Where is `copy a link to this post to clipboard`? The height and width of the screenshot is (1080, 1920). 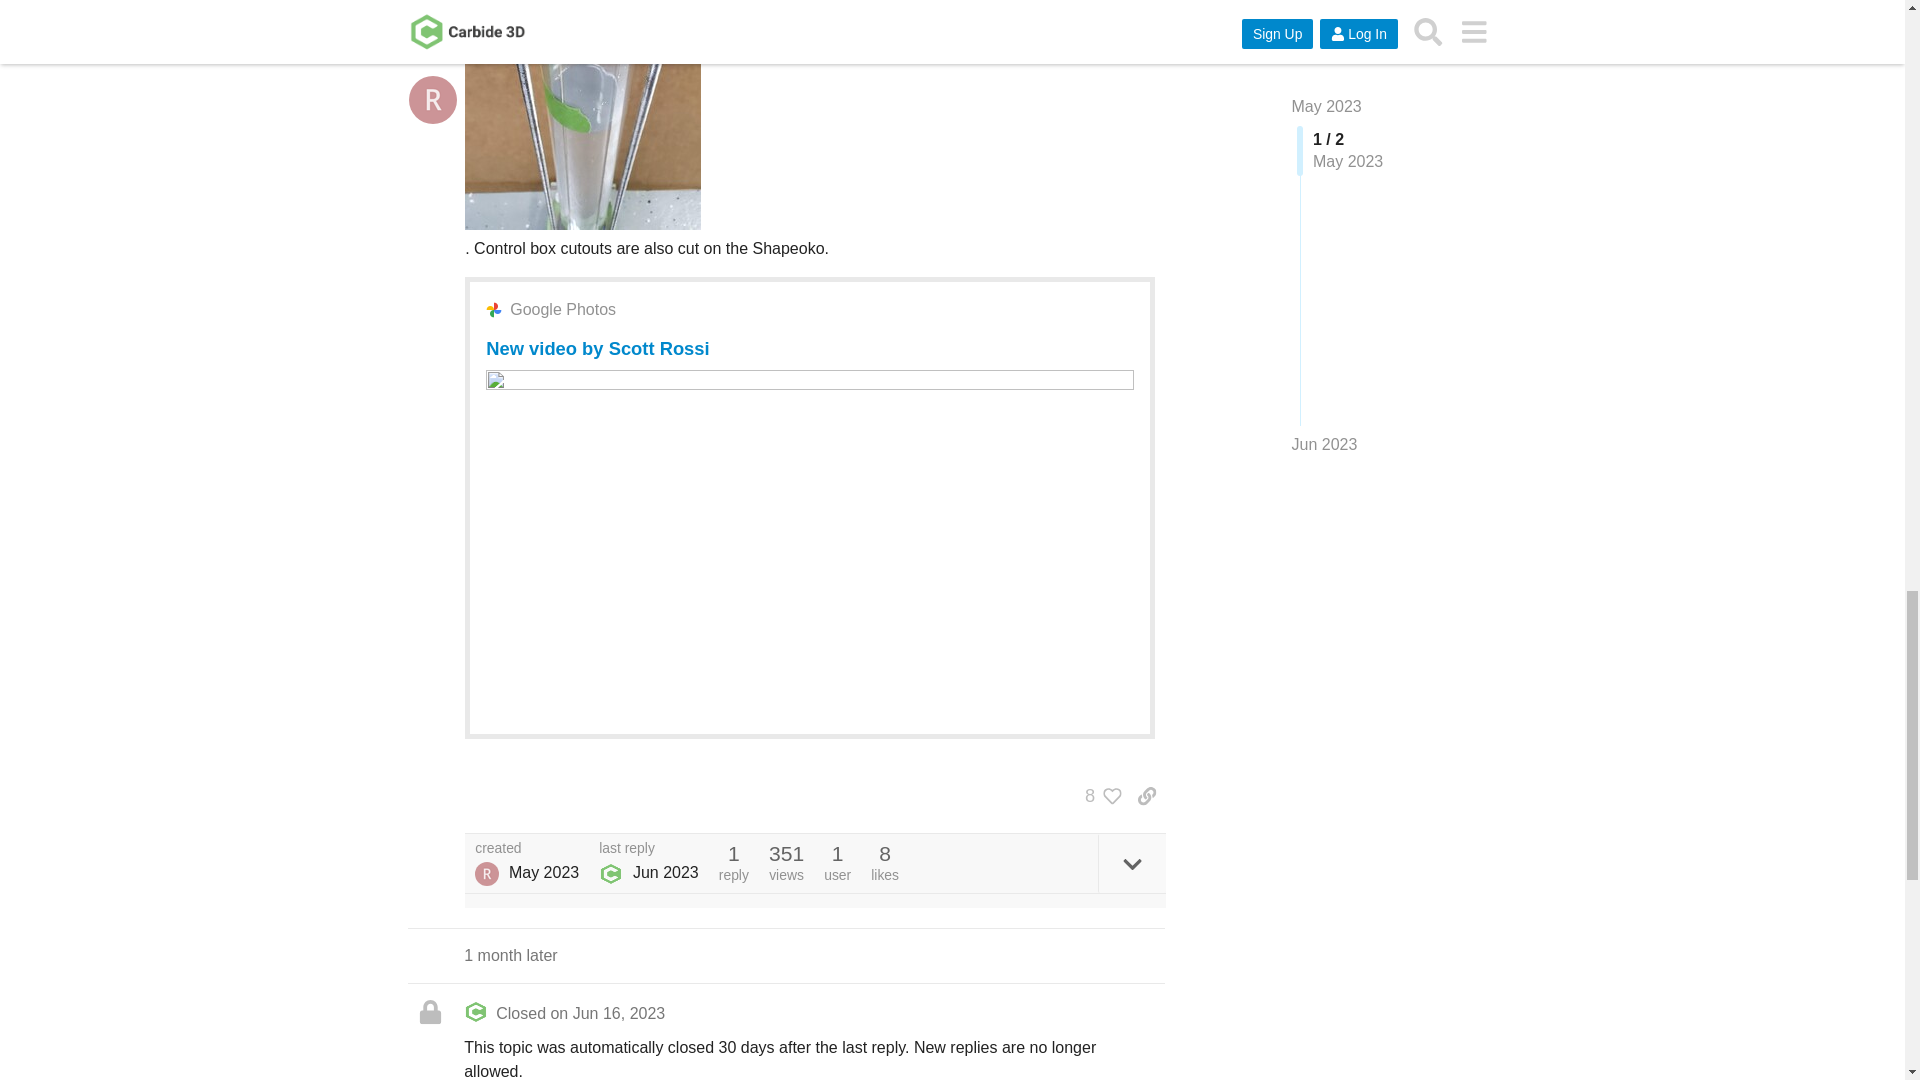 copy a link to this post to clipboard is located at coordinates (1146, 796).